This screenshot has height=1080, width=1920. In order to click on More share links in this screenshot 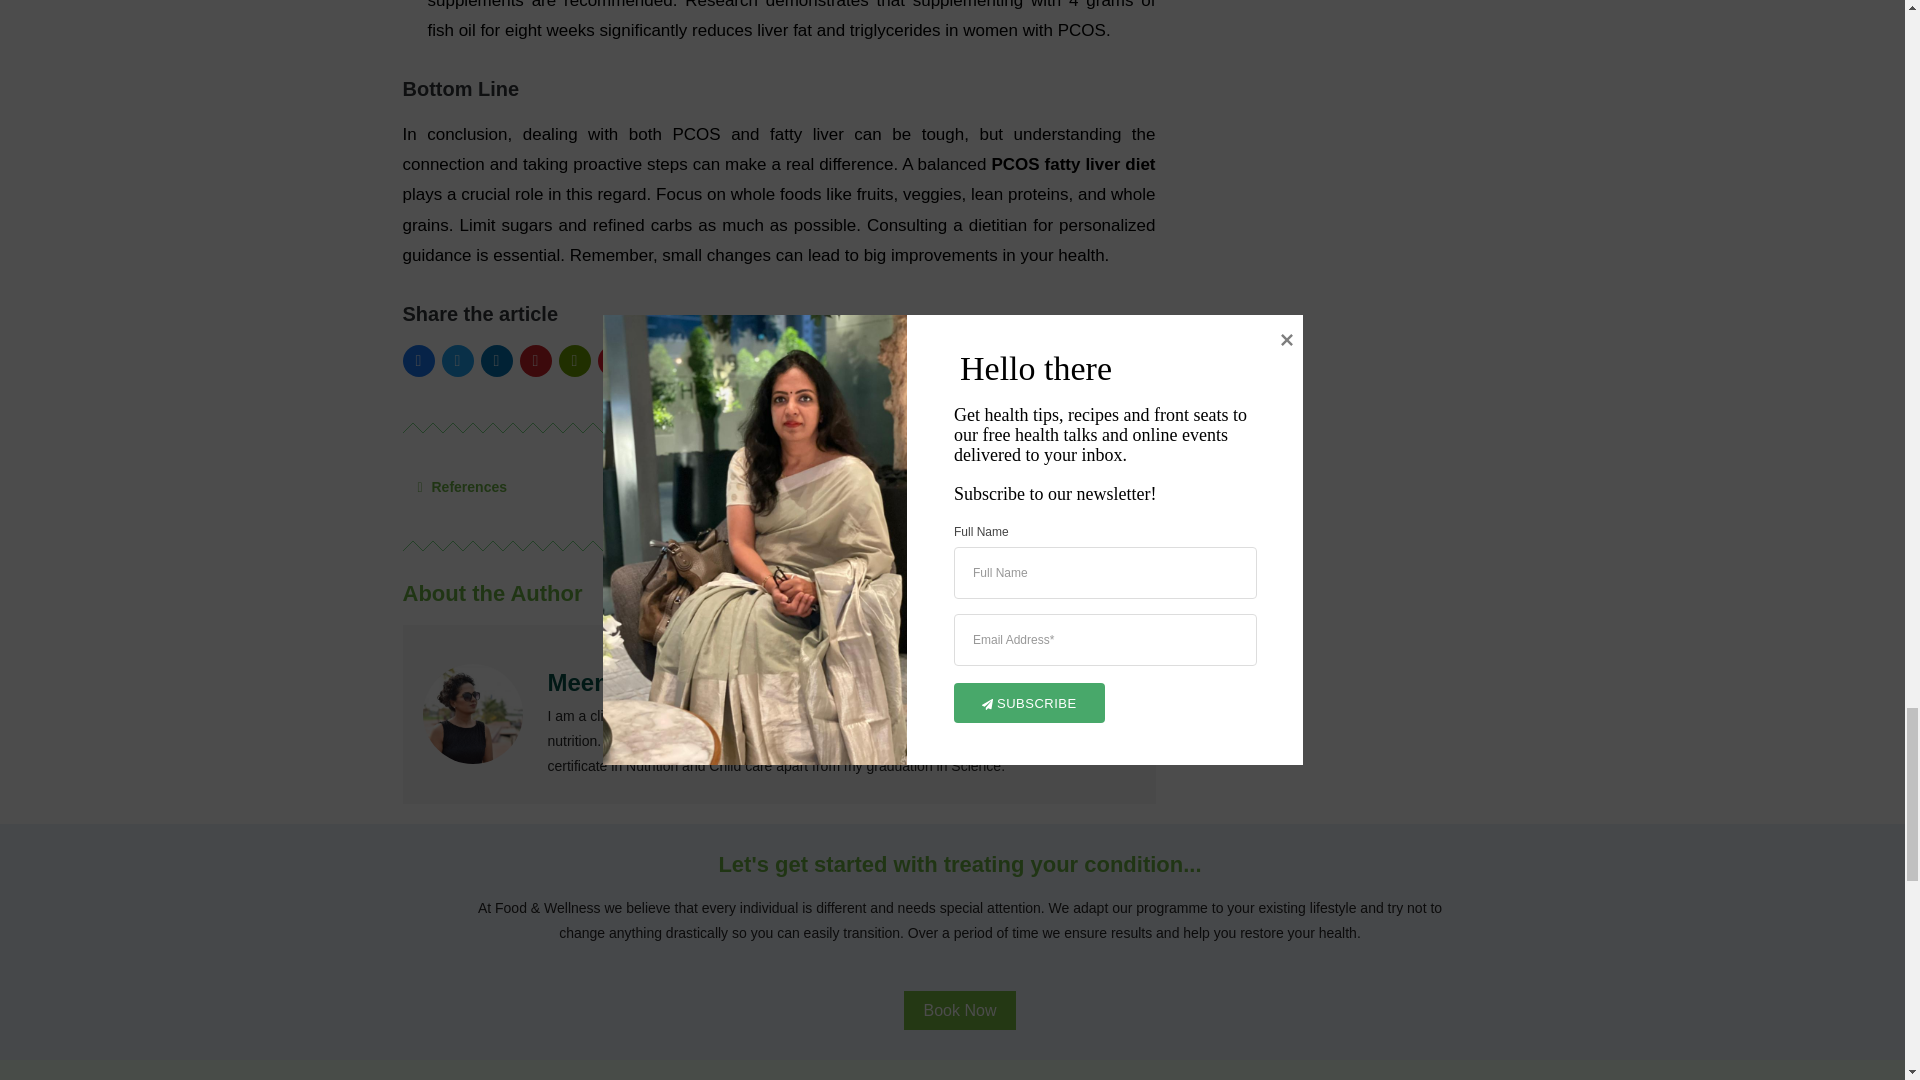, I will do `click(652, 360)`.